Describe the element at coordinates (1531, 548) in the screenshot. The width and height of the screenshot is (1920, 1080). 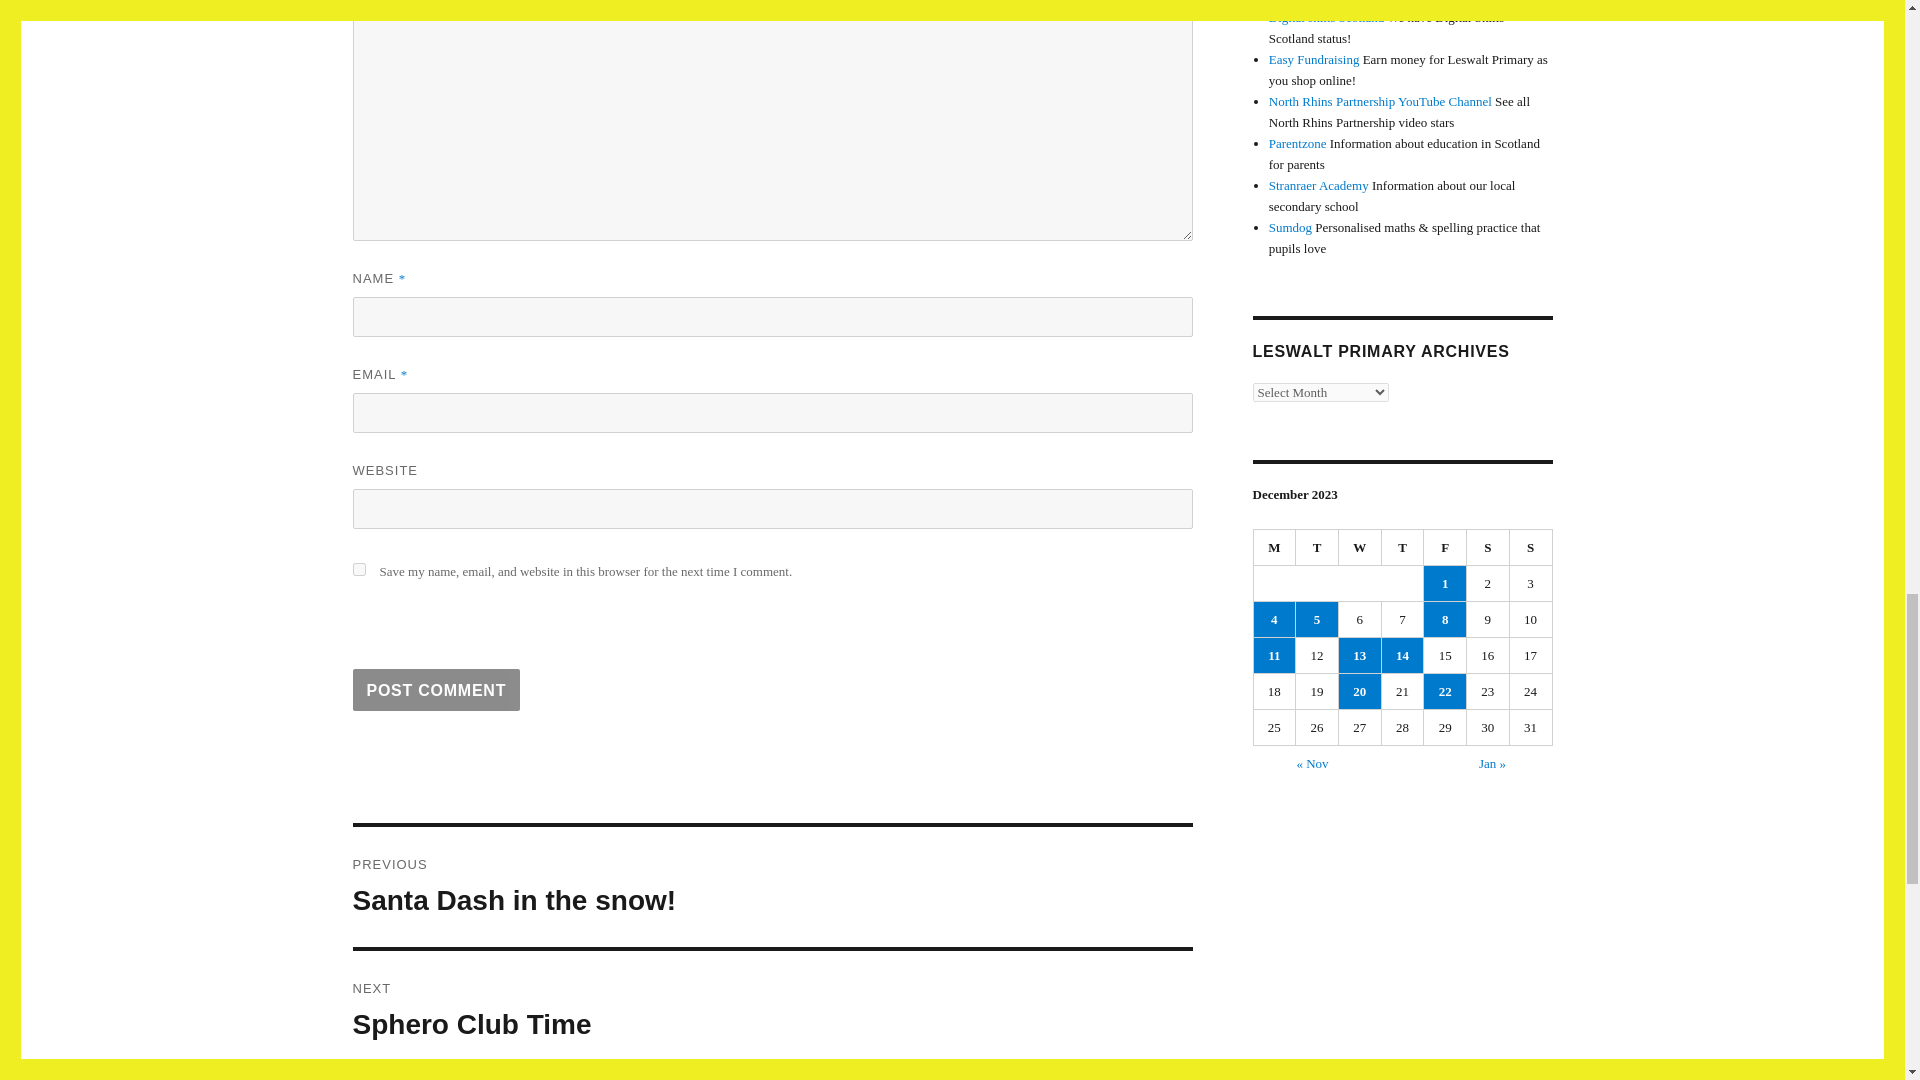
I see `Sunday` at that location.